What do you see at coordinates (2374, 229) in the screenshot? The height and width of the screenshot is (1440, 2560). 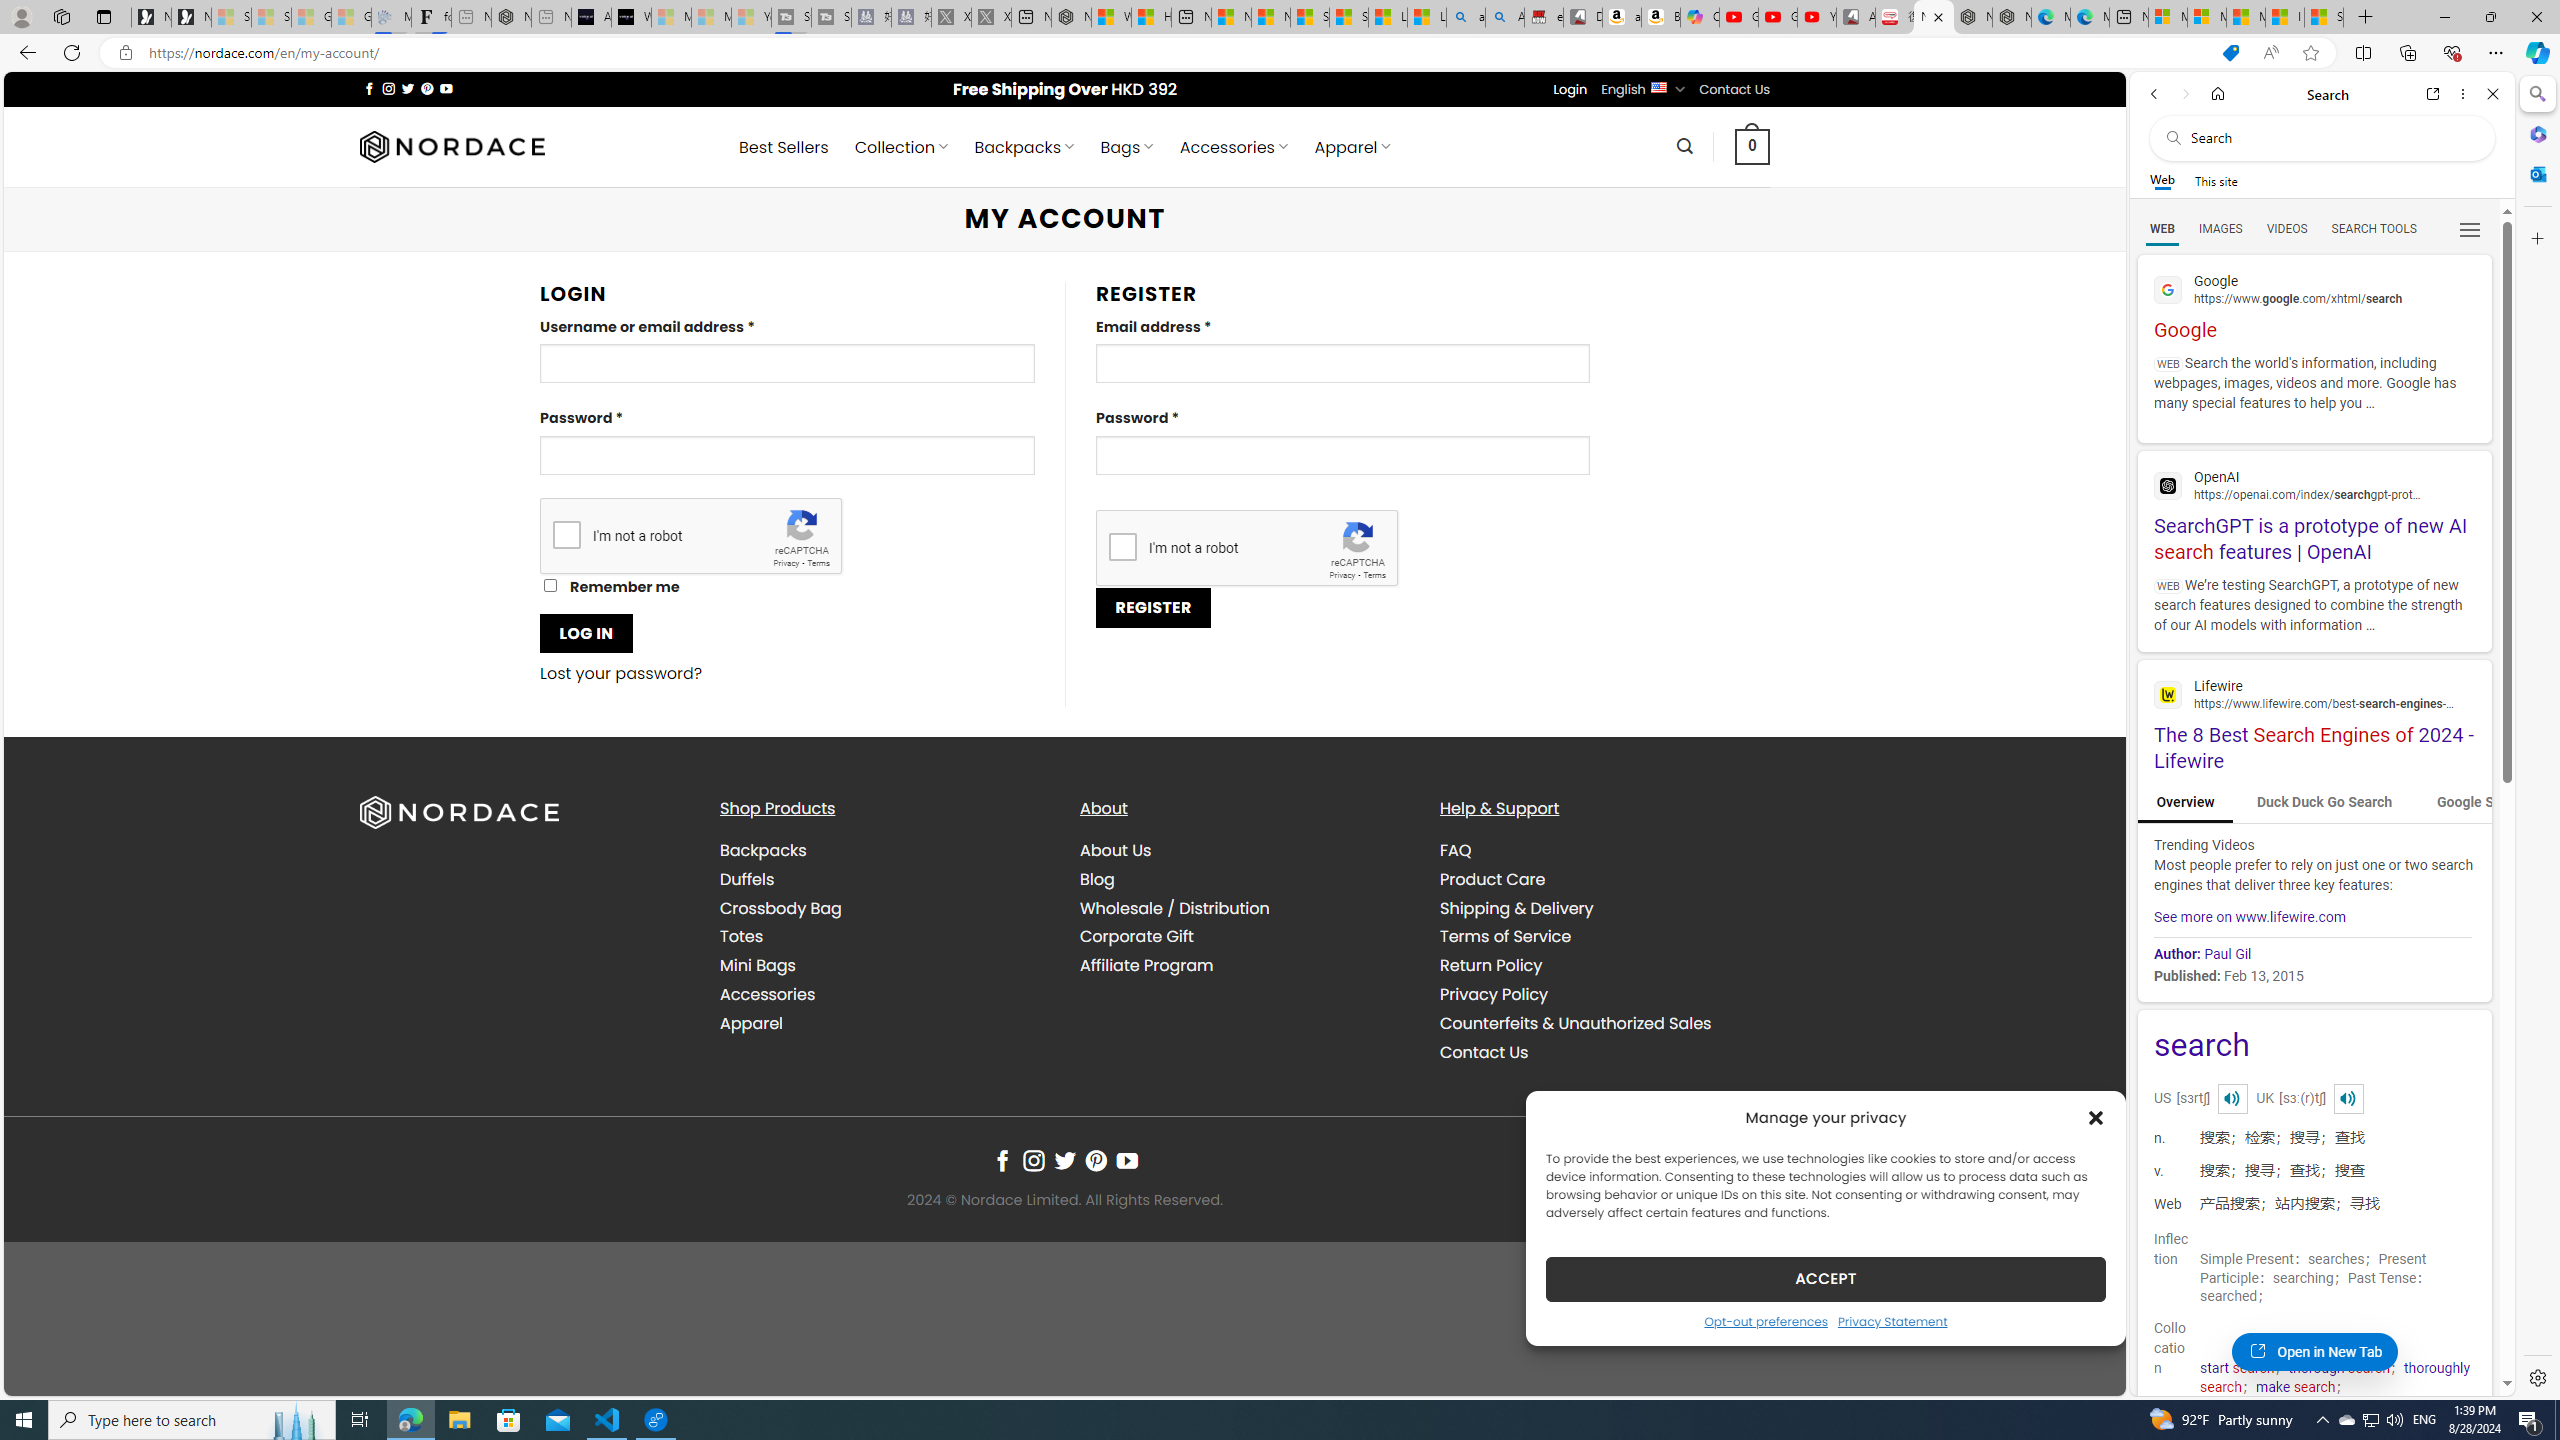 I see `SEARCH TOOLS` at bounding box center [2374, 229].